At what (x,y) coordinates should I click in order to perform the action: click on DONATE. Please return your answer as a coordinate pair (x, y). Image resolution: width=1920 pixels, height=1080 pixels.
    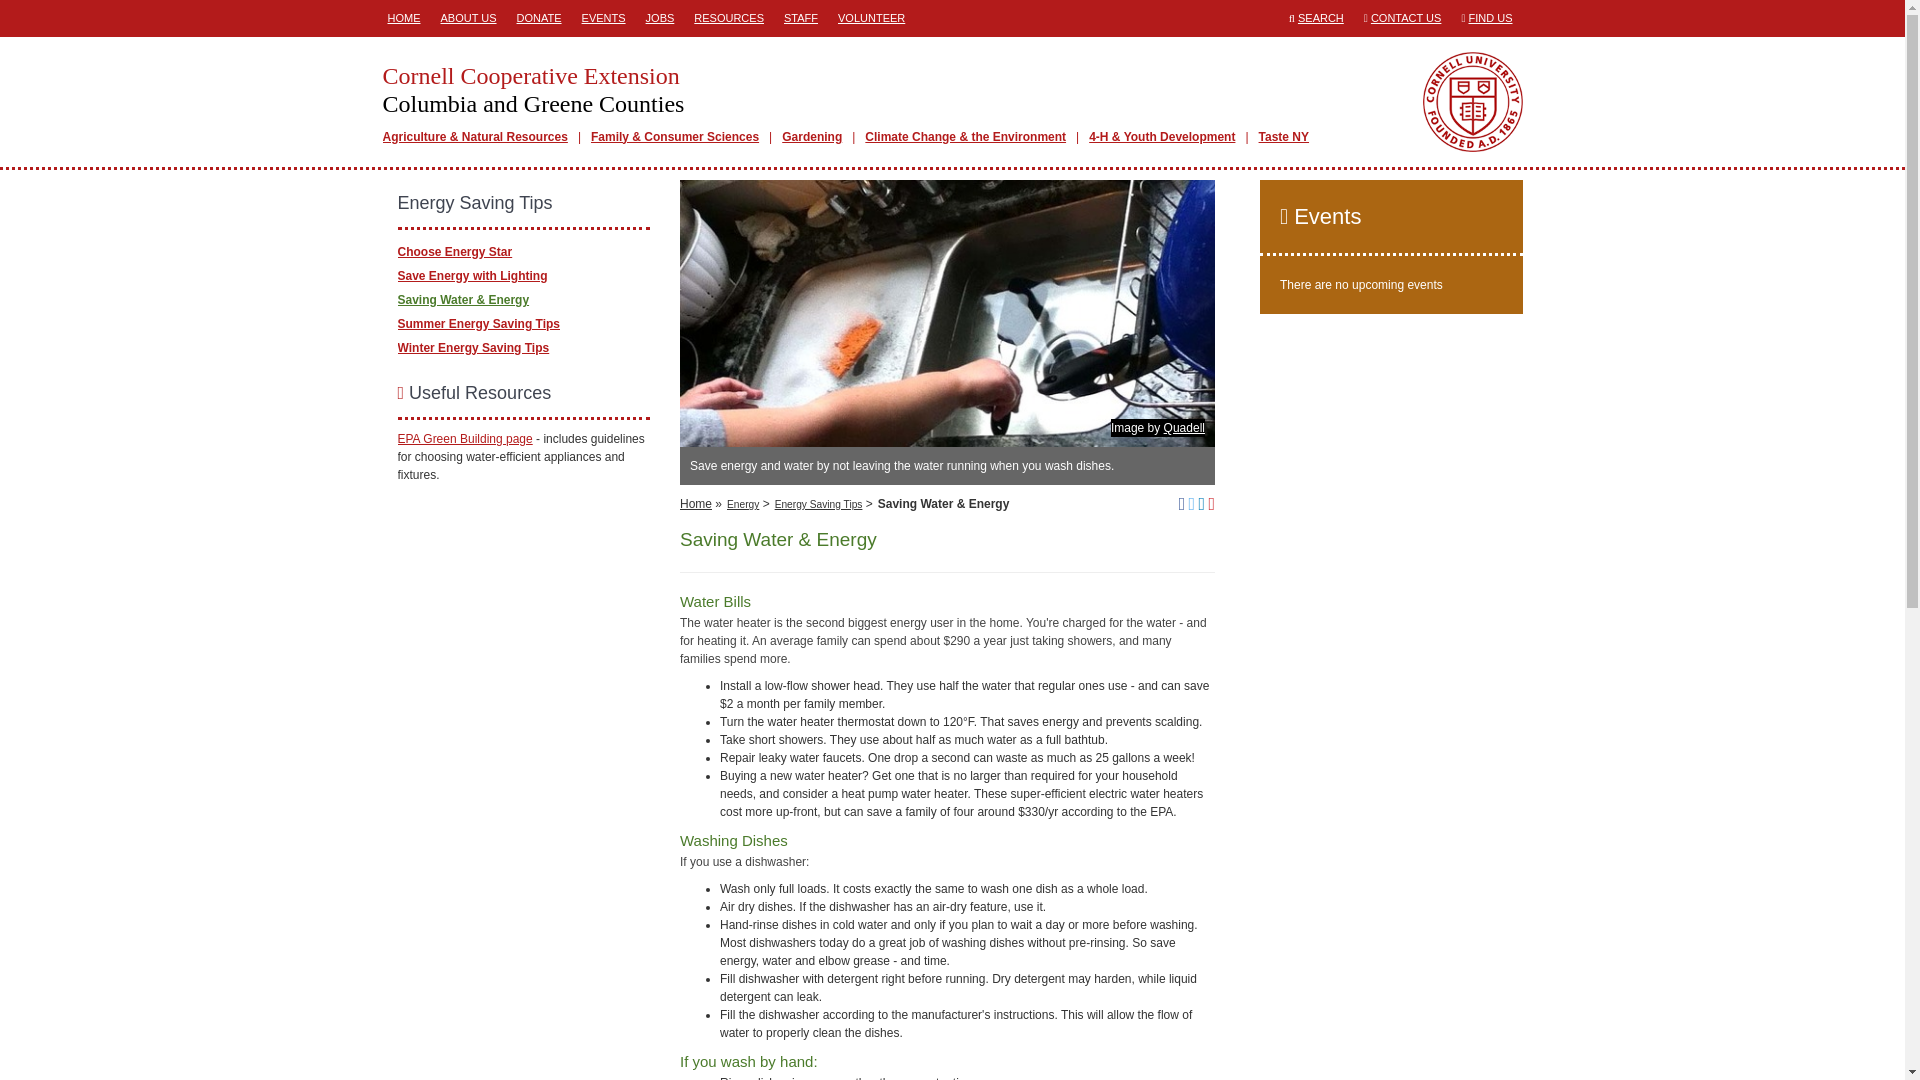
    Looking at the image, I should click on (539, 18).